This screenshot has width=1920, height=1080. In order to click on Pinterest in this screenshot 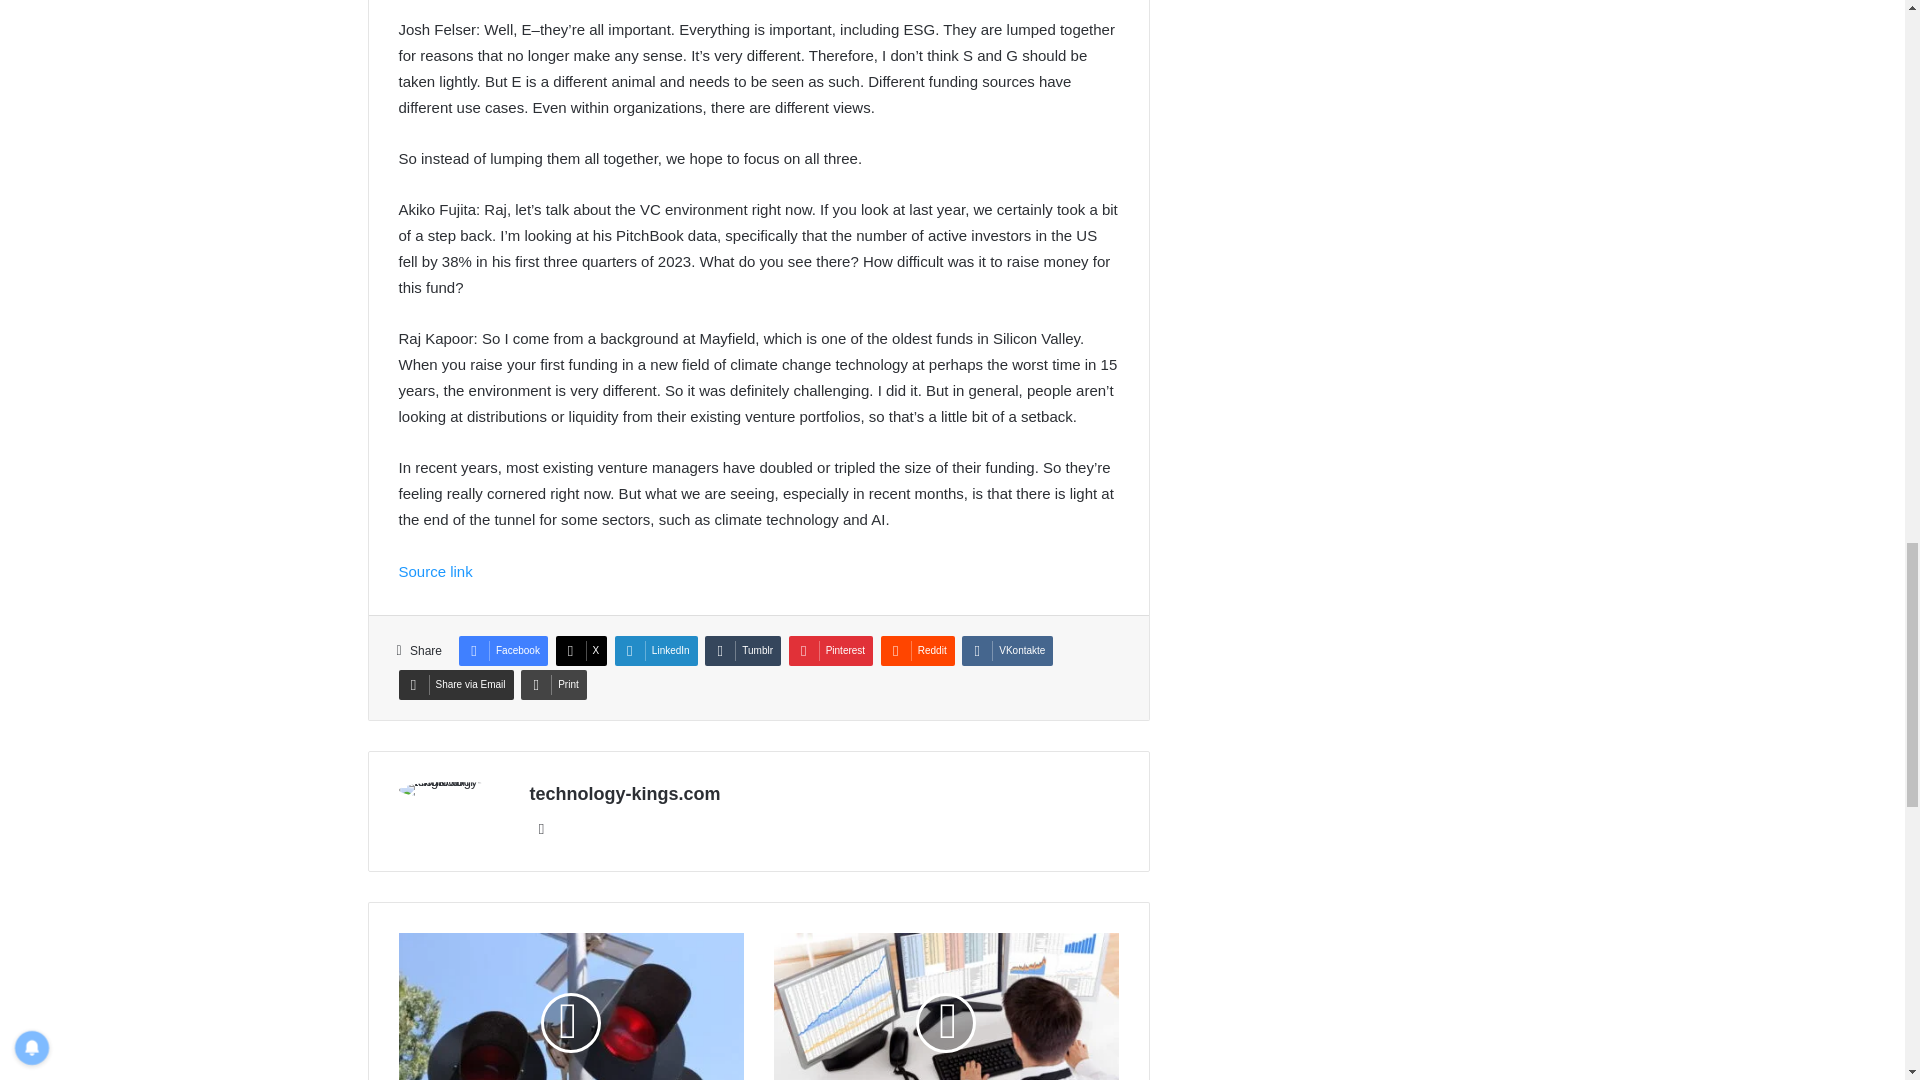, I will do `click(831, 651)`.